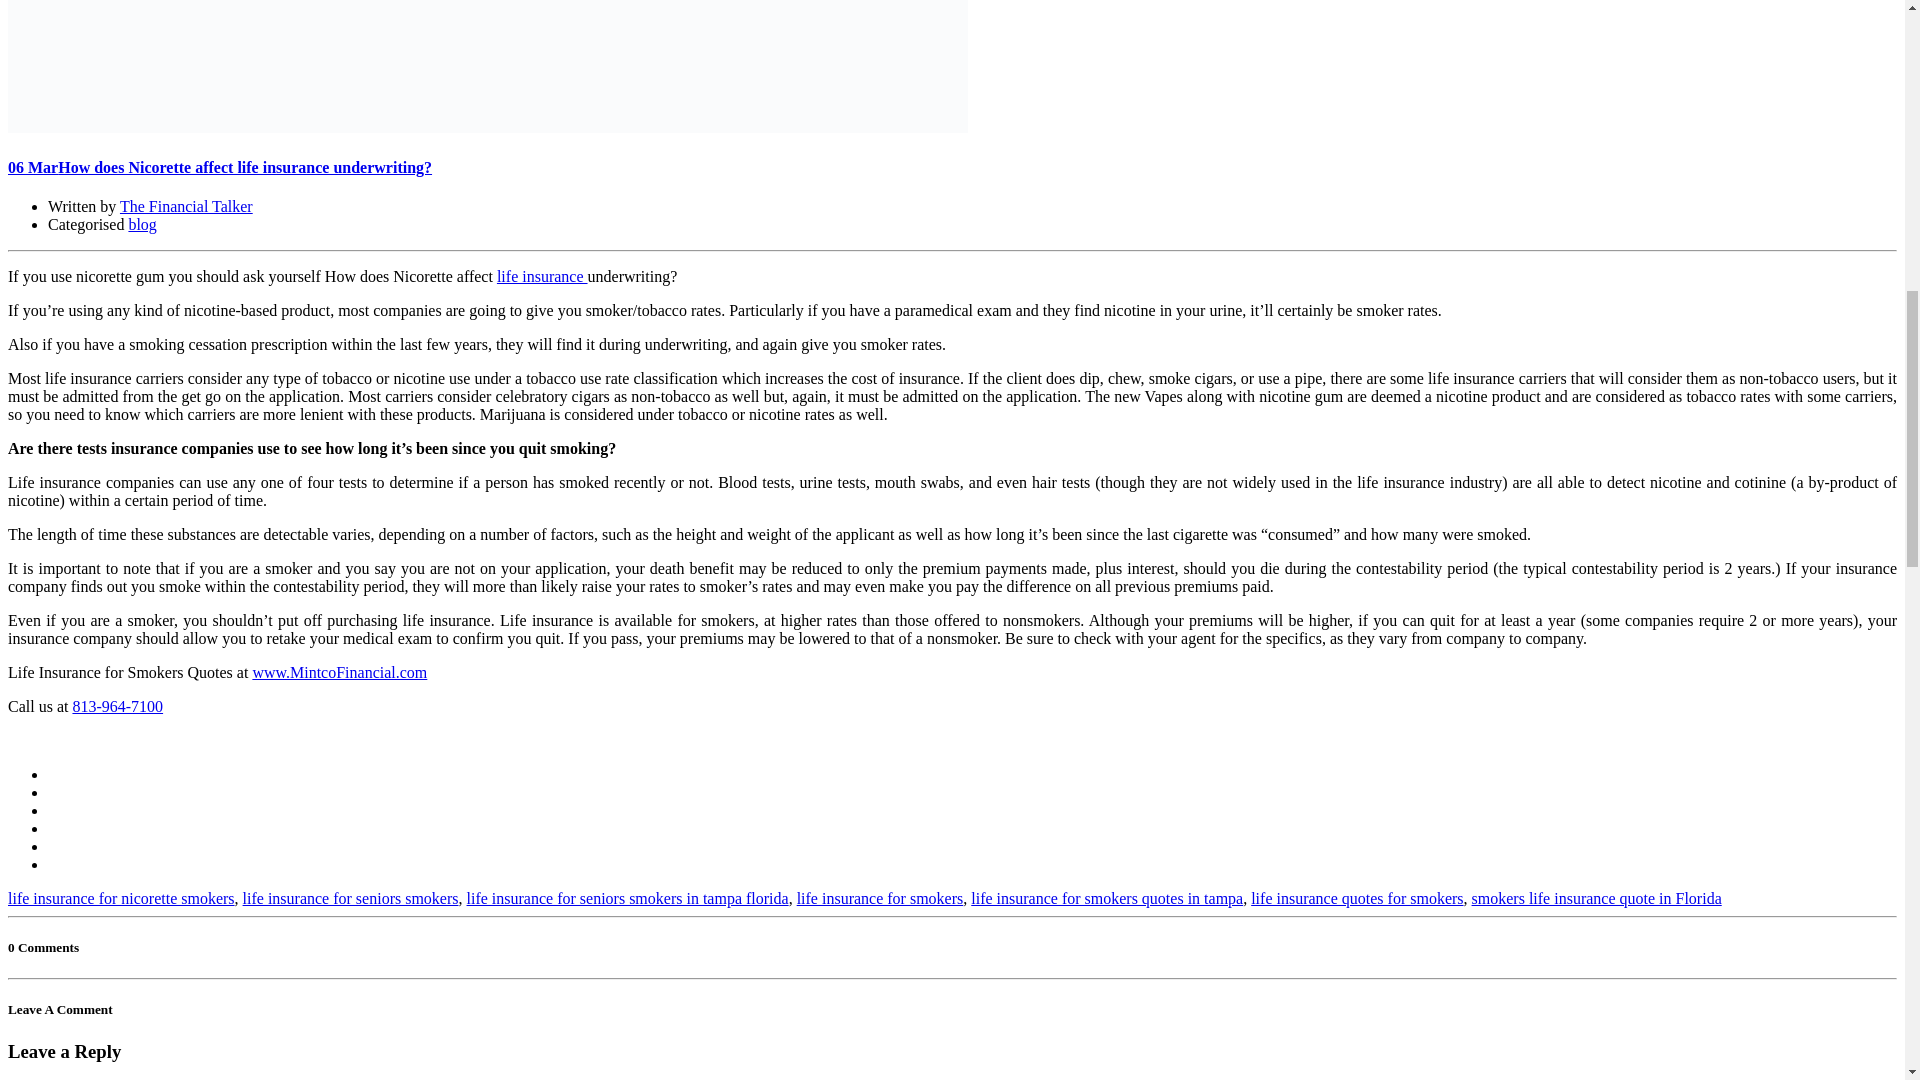 Image resolution: width=1920 pixels, height=1080 pixels. What do you see at coordinates (542, 276) in the screenshot?
I see `life insurance` at bounding box center [542, 276].